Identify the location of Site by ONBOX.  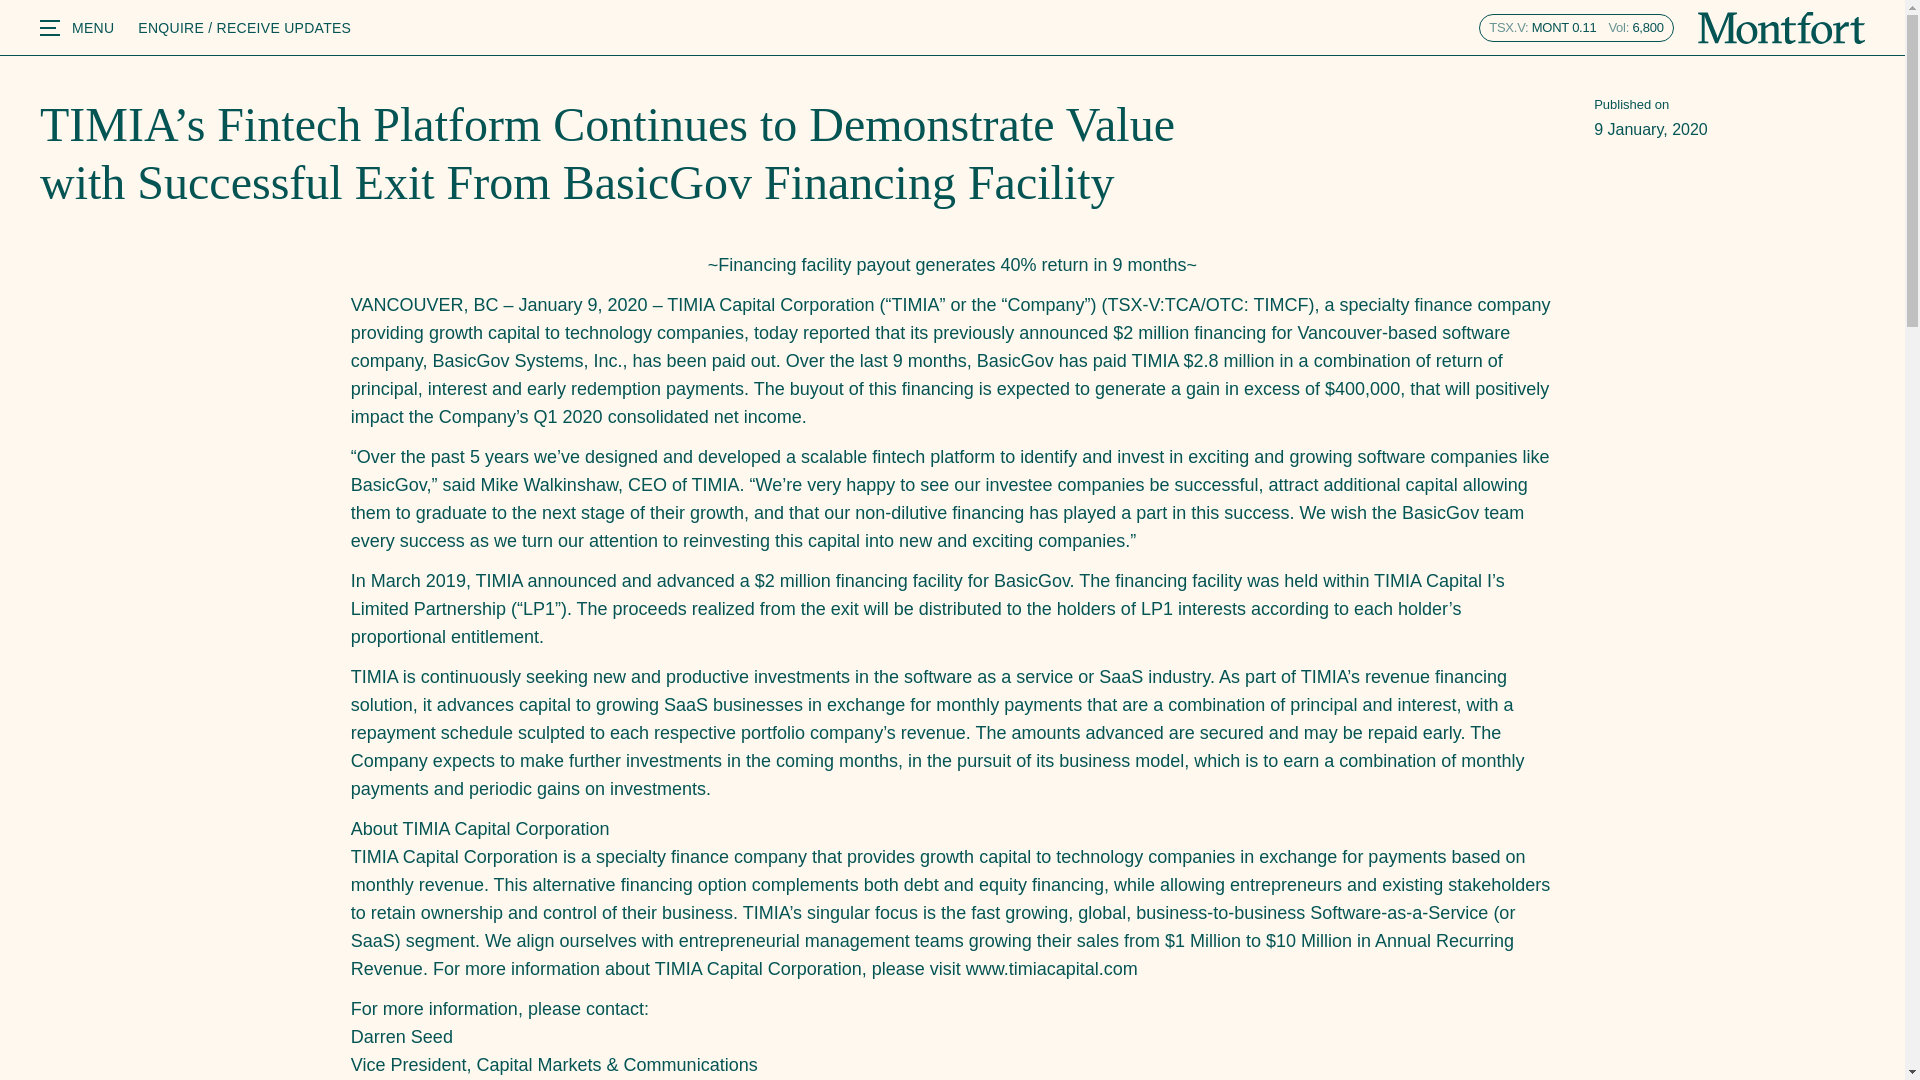
(1220, 848).